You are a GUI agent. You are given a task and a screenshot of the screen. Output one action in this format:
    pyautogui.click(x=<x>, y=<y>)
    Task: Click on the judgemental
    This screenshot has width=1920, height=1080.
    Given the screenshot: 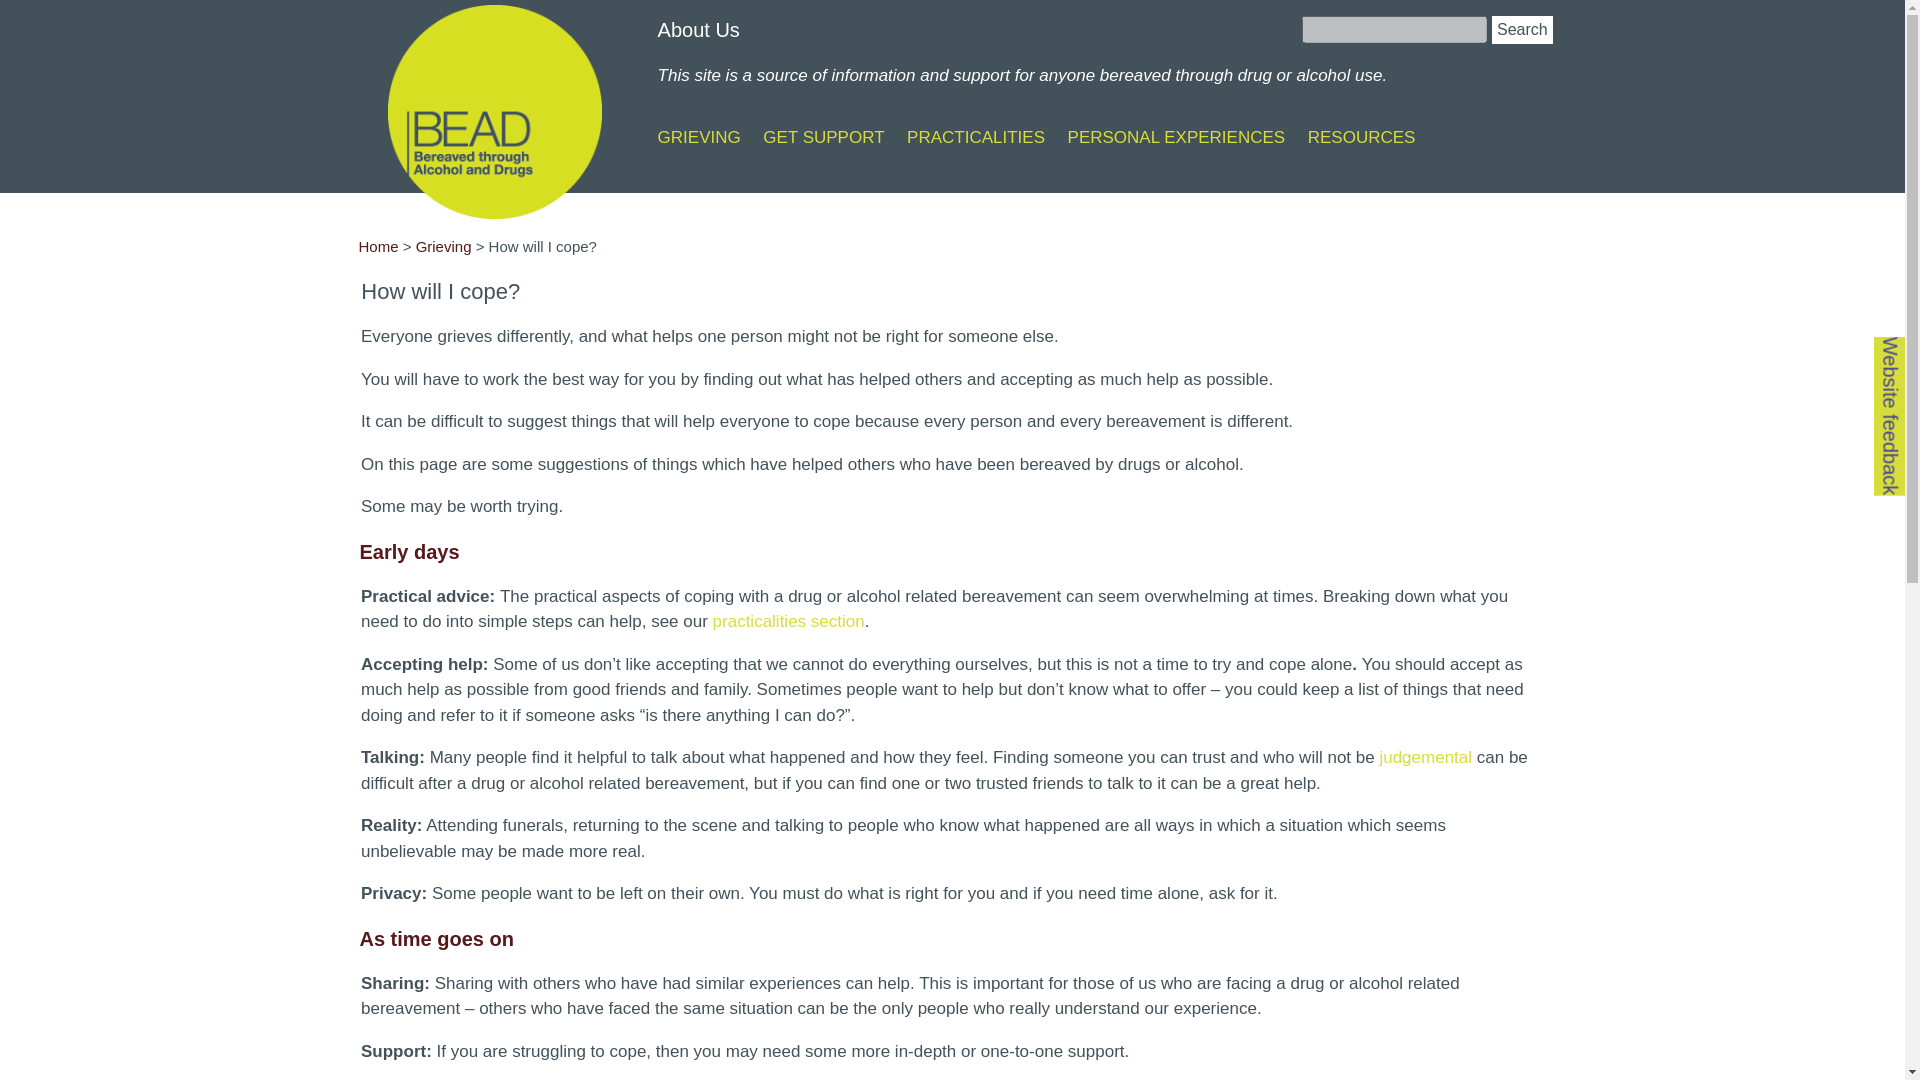 What is the action you would take?
    pyautogui.click(x=1425, y=757)
    